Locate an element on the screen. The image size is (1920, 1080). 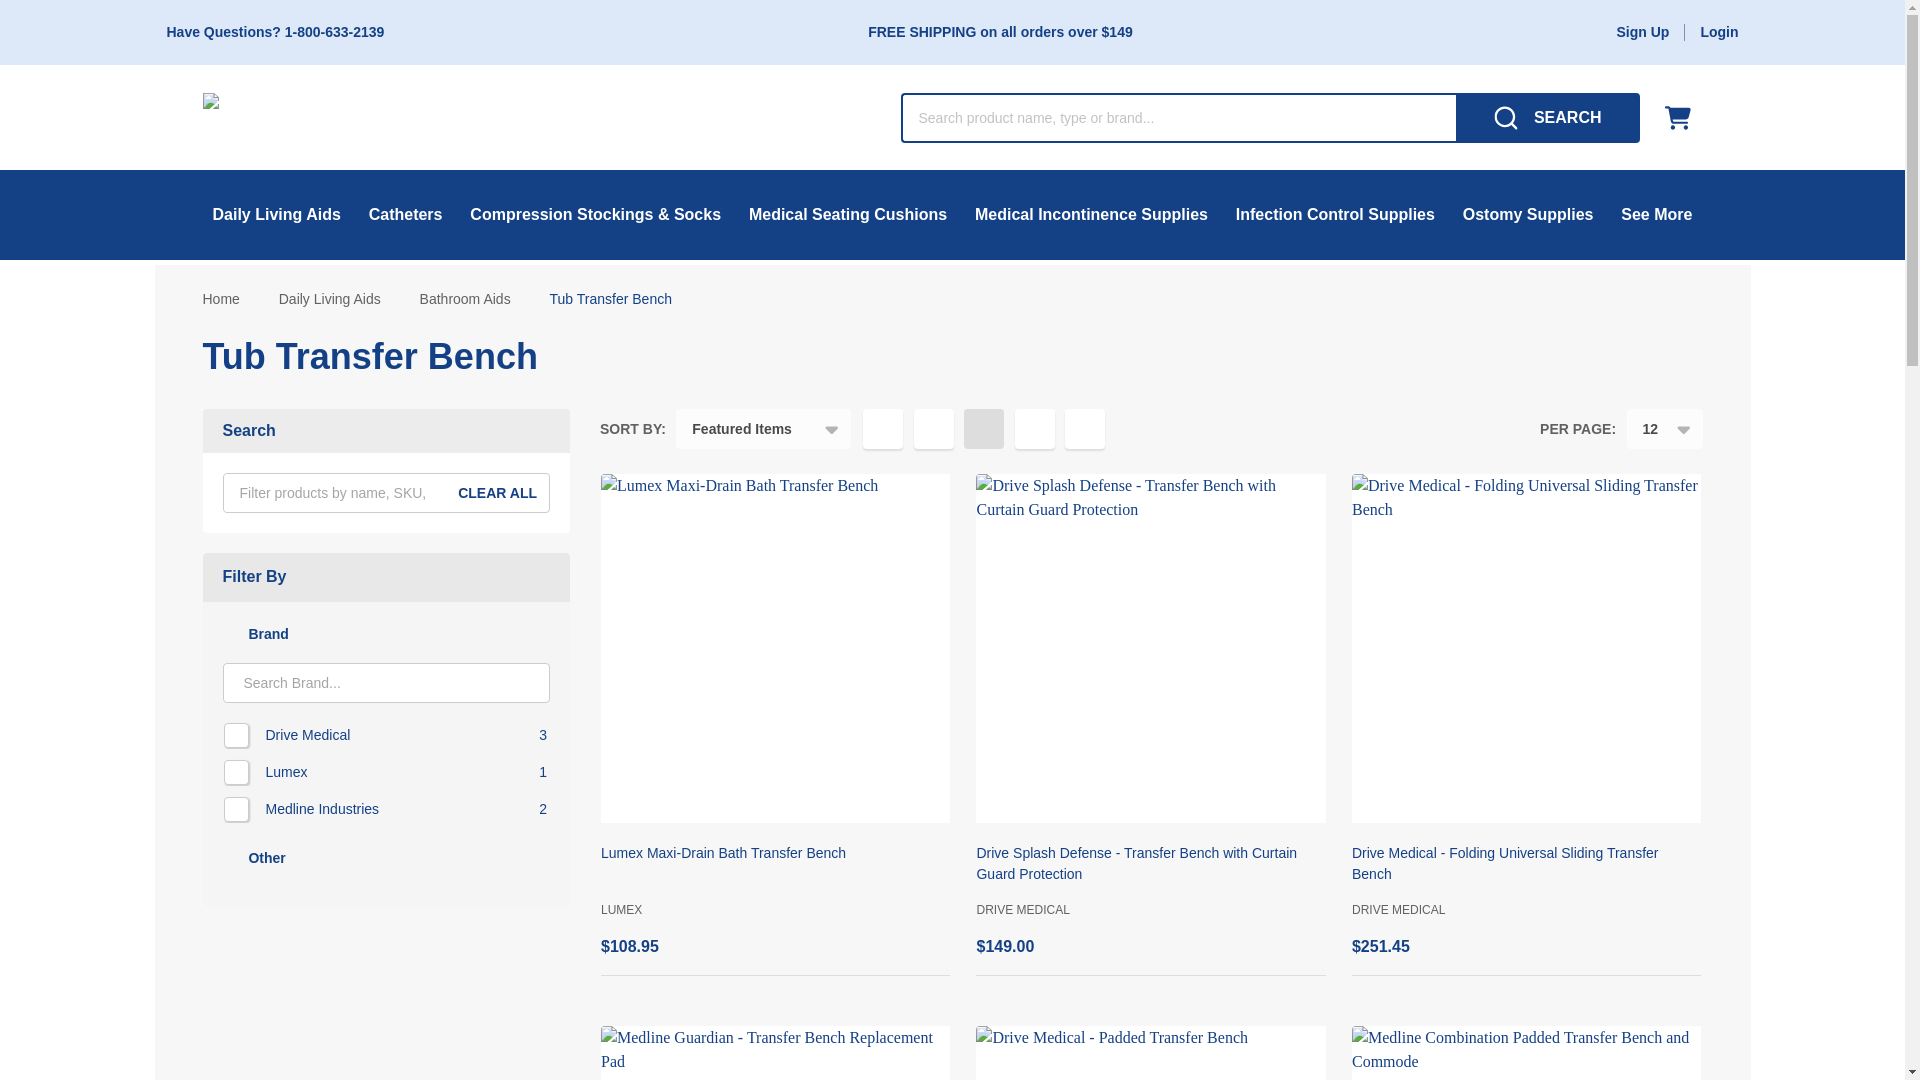
Login is located at coordinates (1718, 32).